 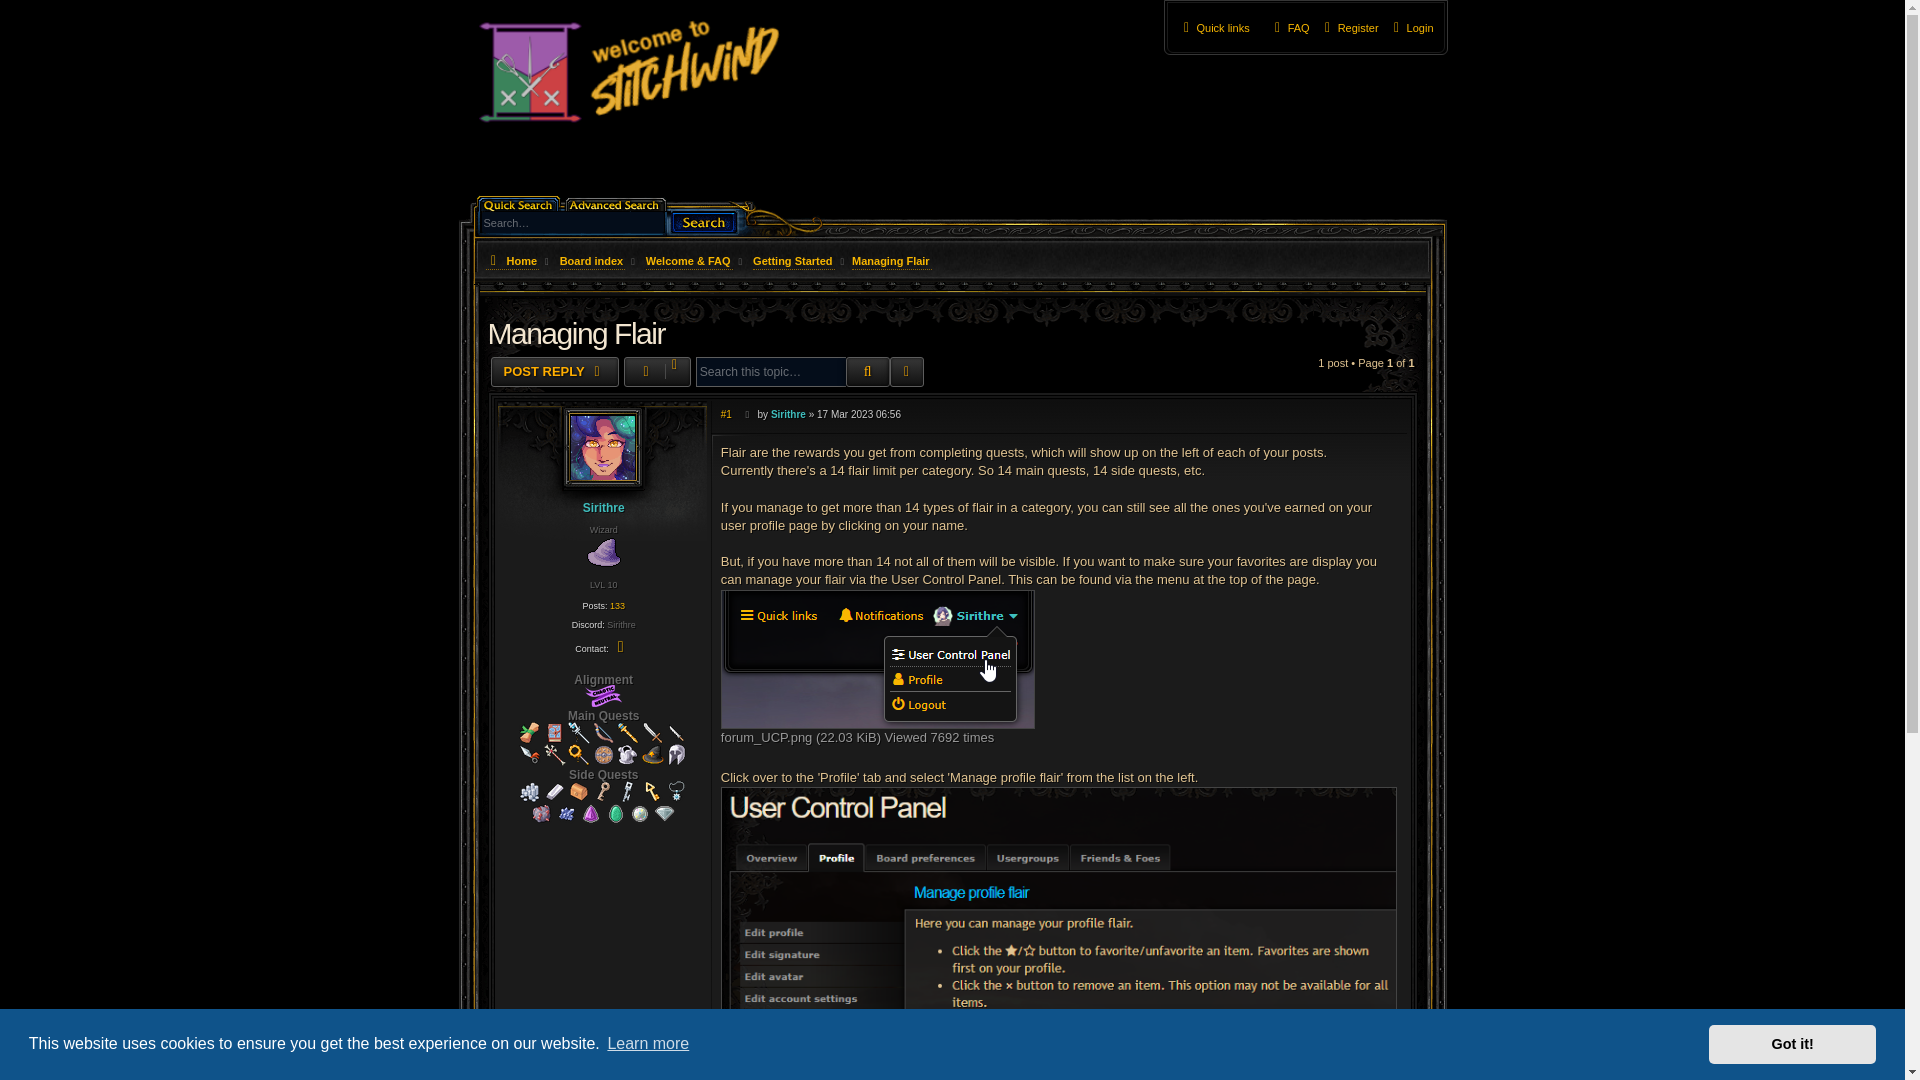 I want to click on Sirithre, so click(x=604, y=508).